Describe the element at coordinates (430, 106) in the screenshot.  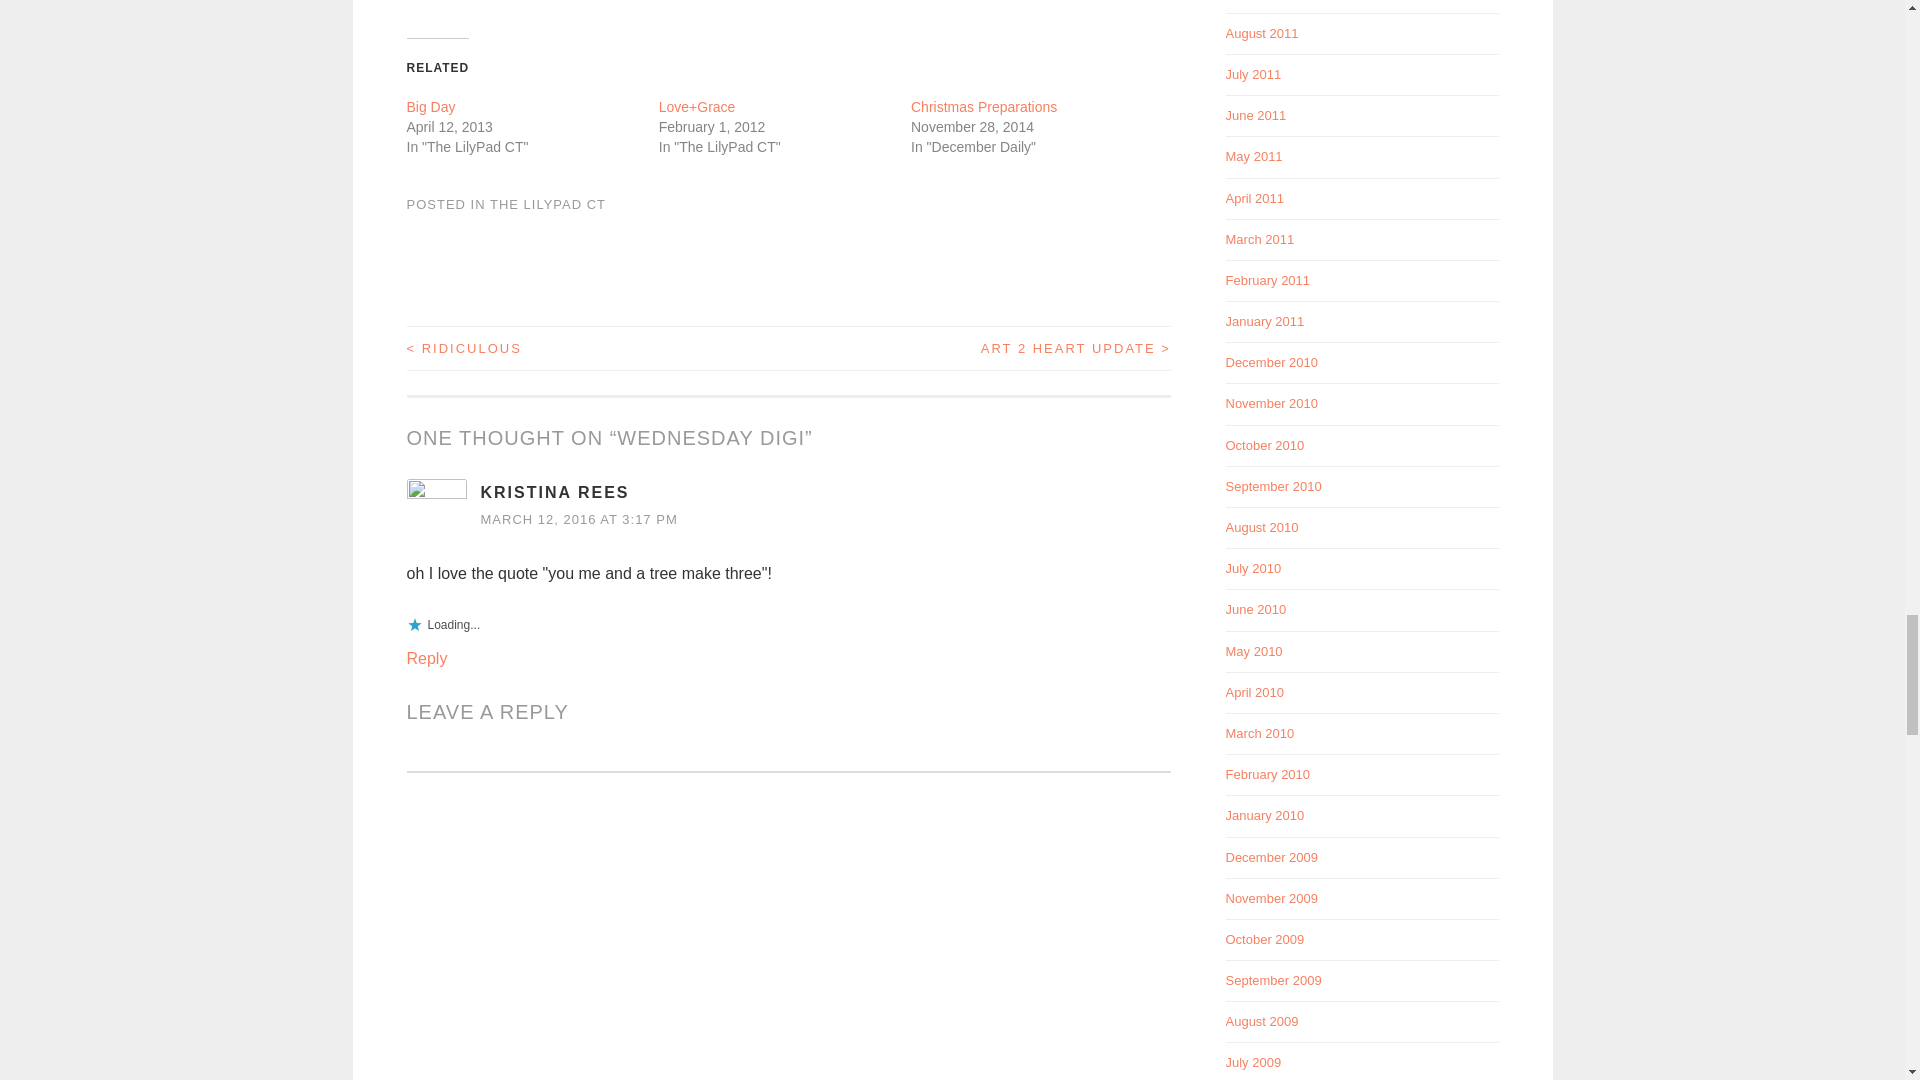
I see `Big Day` at that location.